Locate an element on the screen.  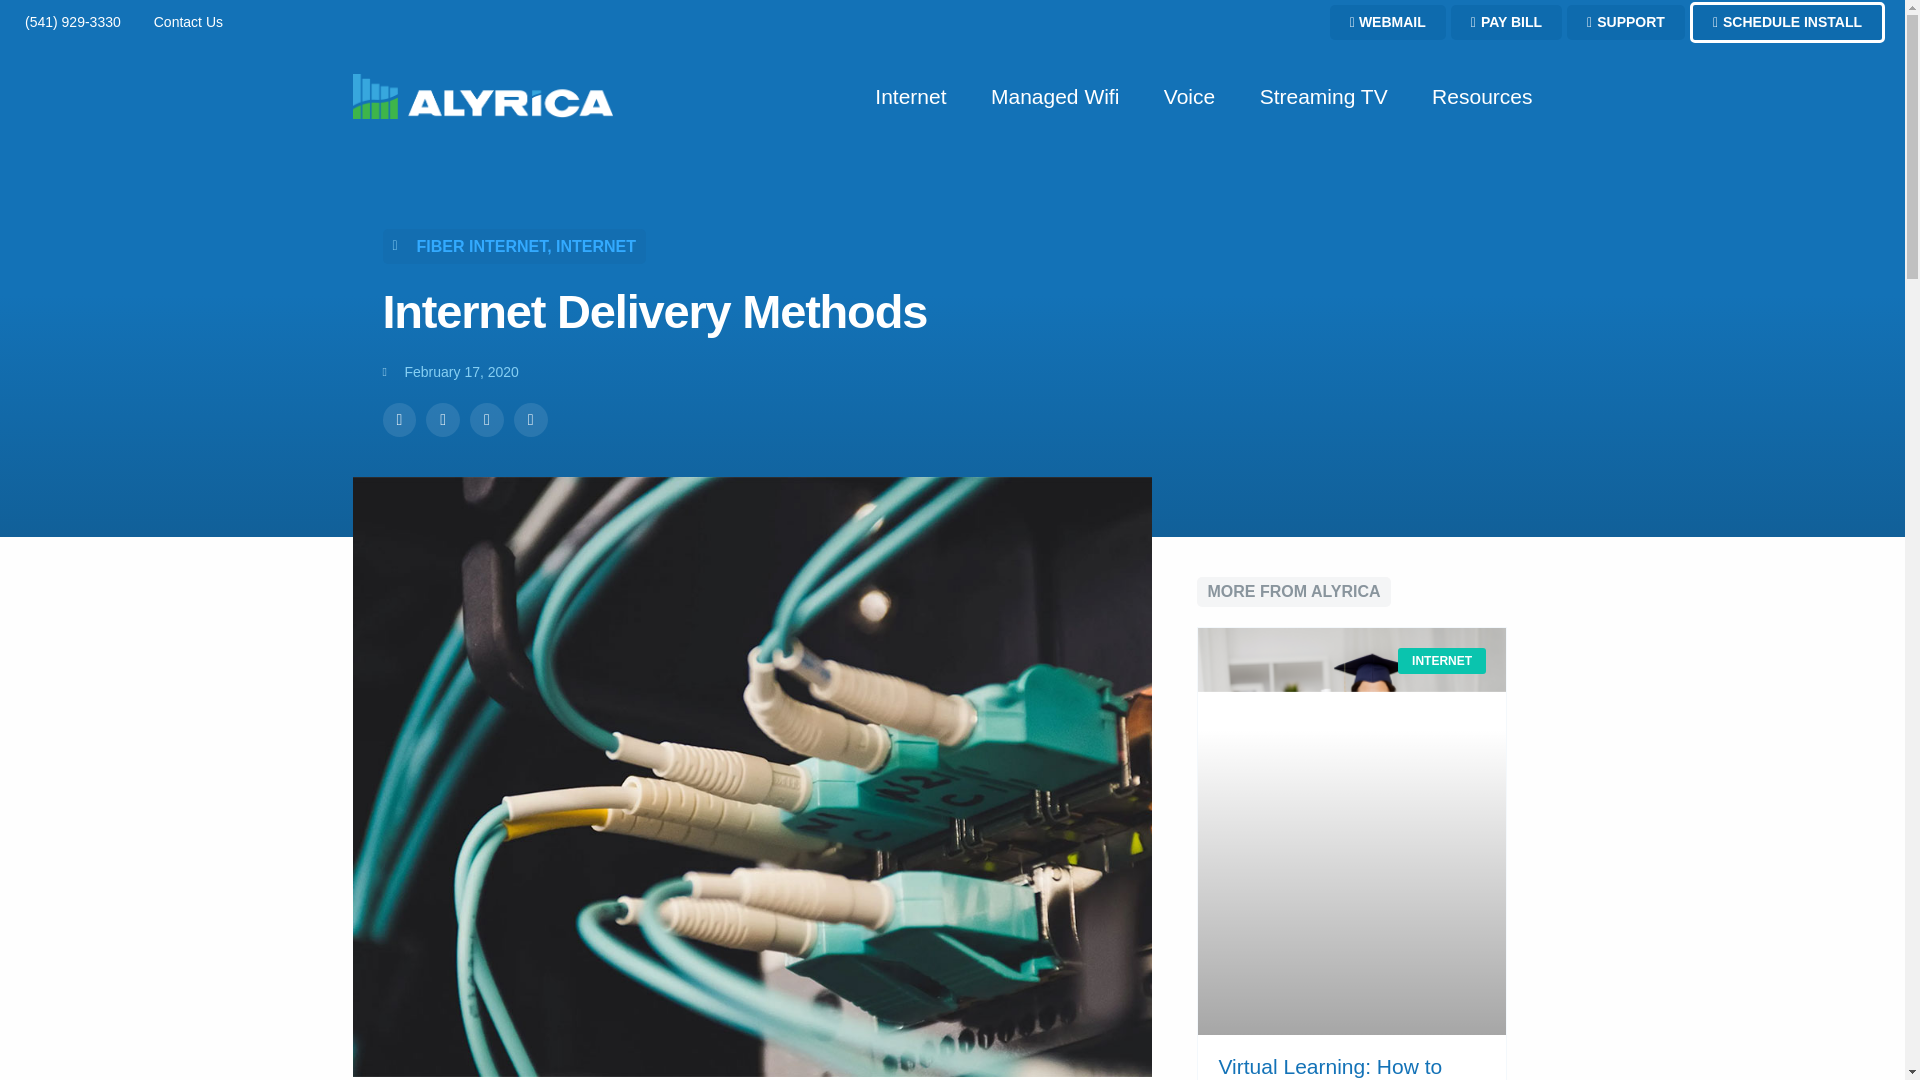
PAY BILL is located at coordinates (1506, 22).